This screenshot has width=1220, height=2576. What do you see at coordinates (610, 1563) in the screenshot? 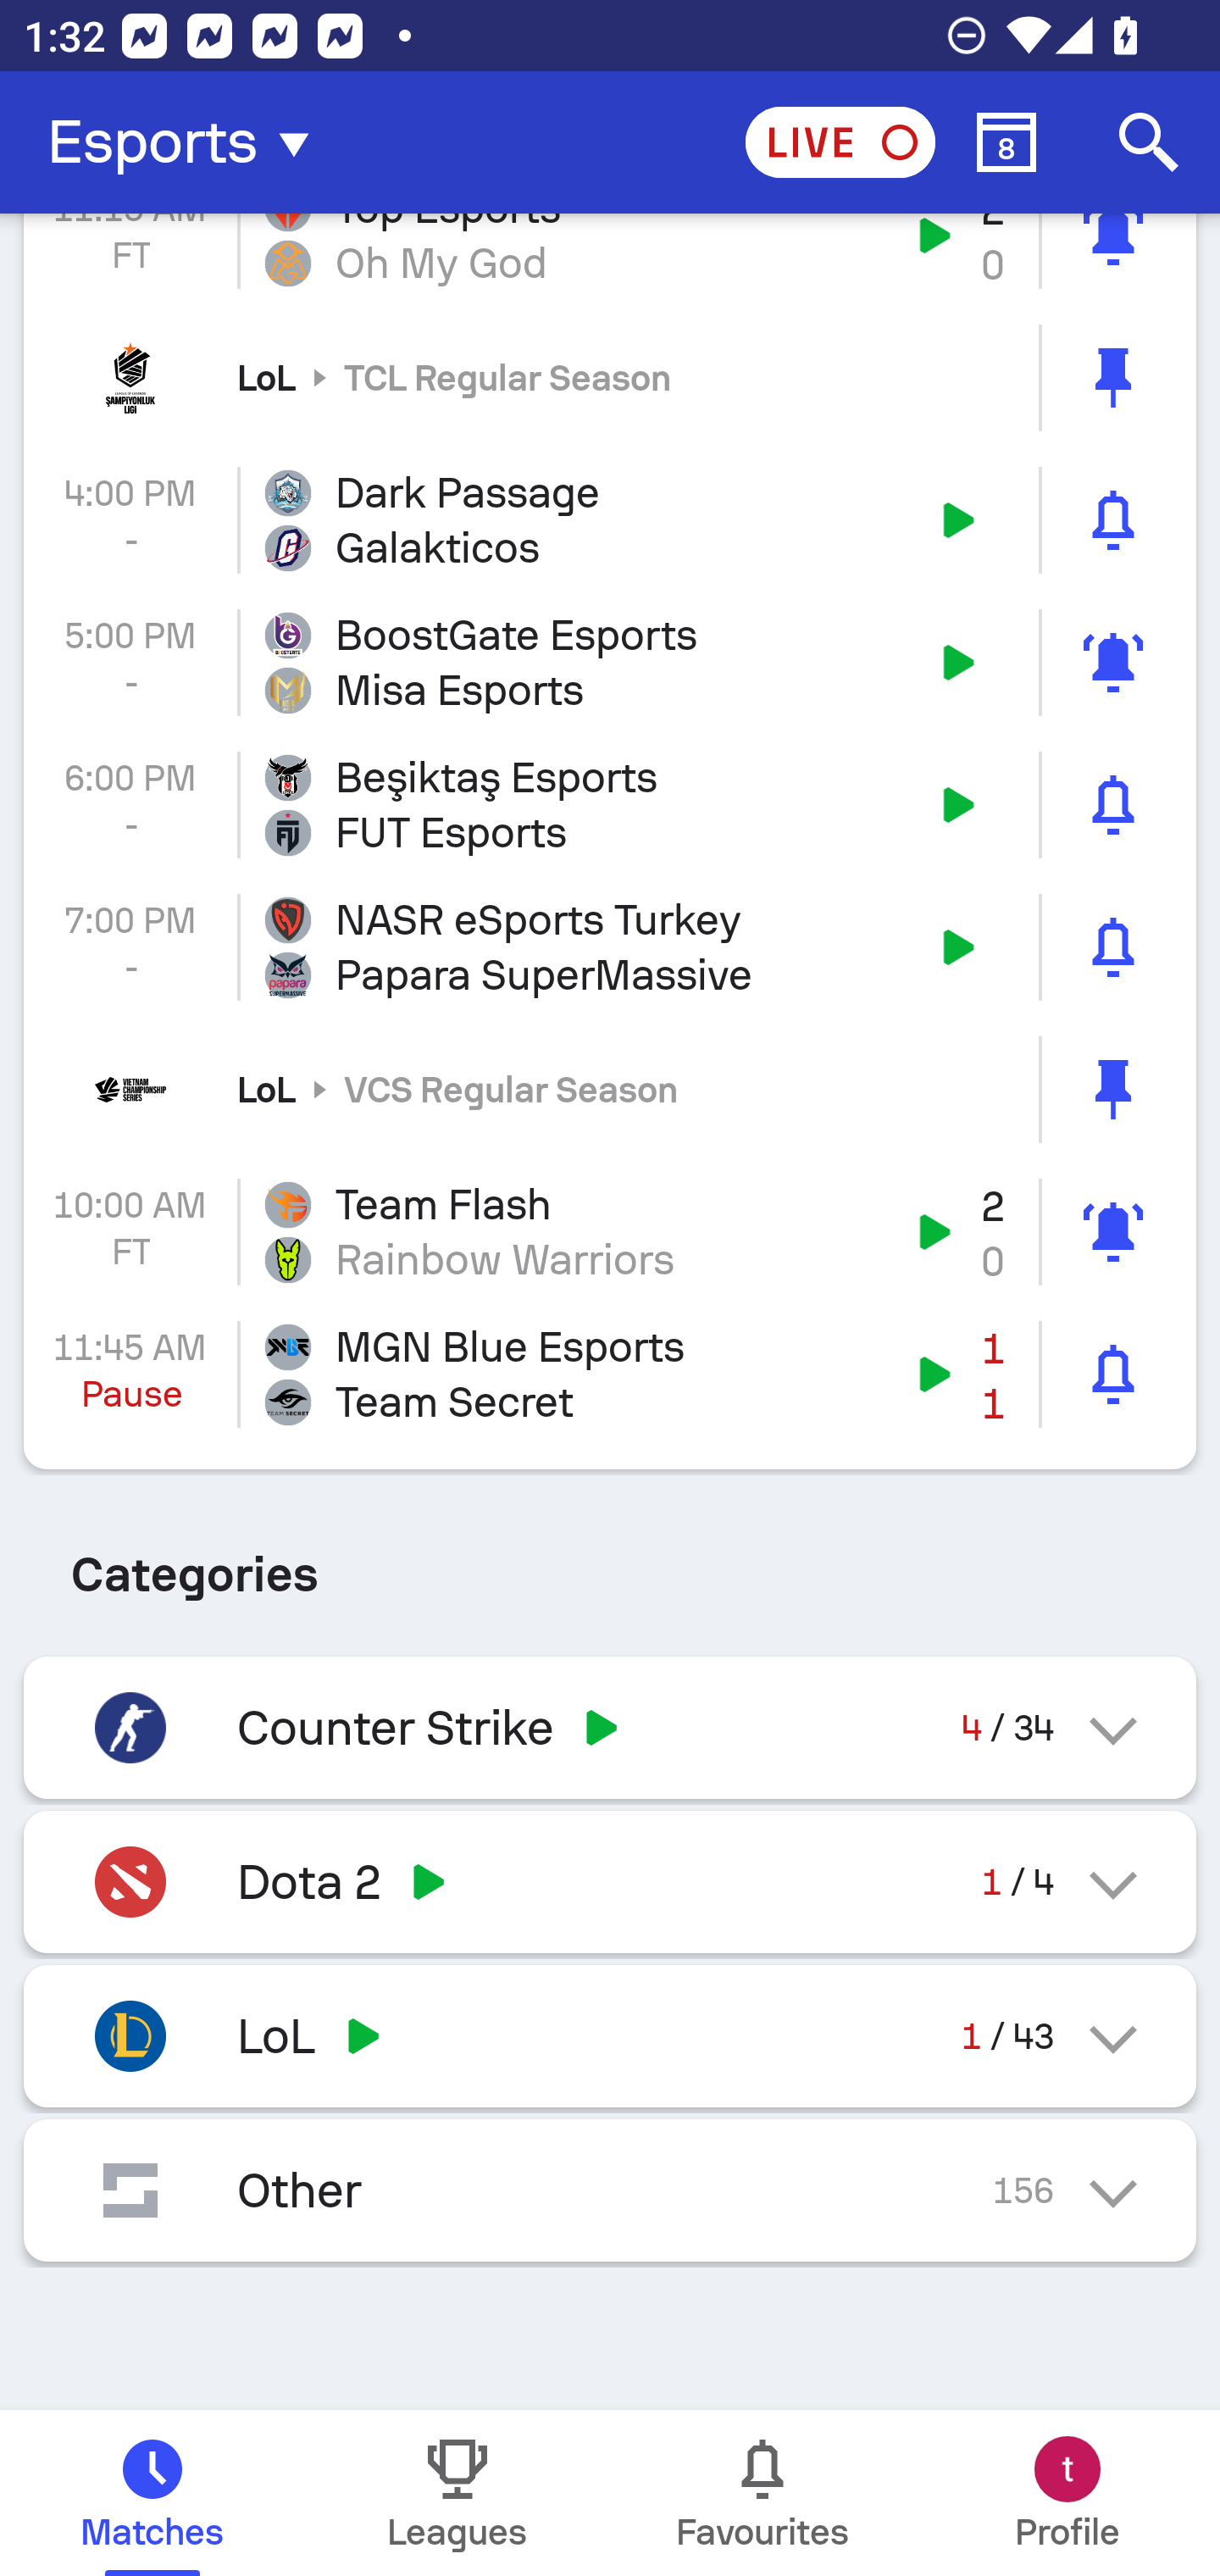
I see `Categories` at bounding box center [610, 1563].